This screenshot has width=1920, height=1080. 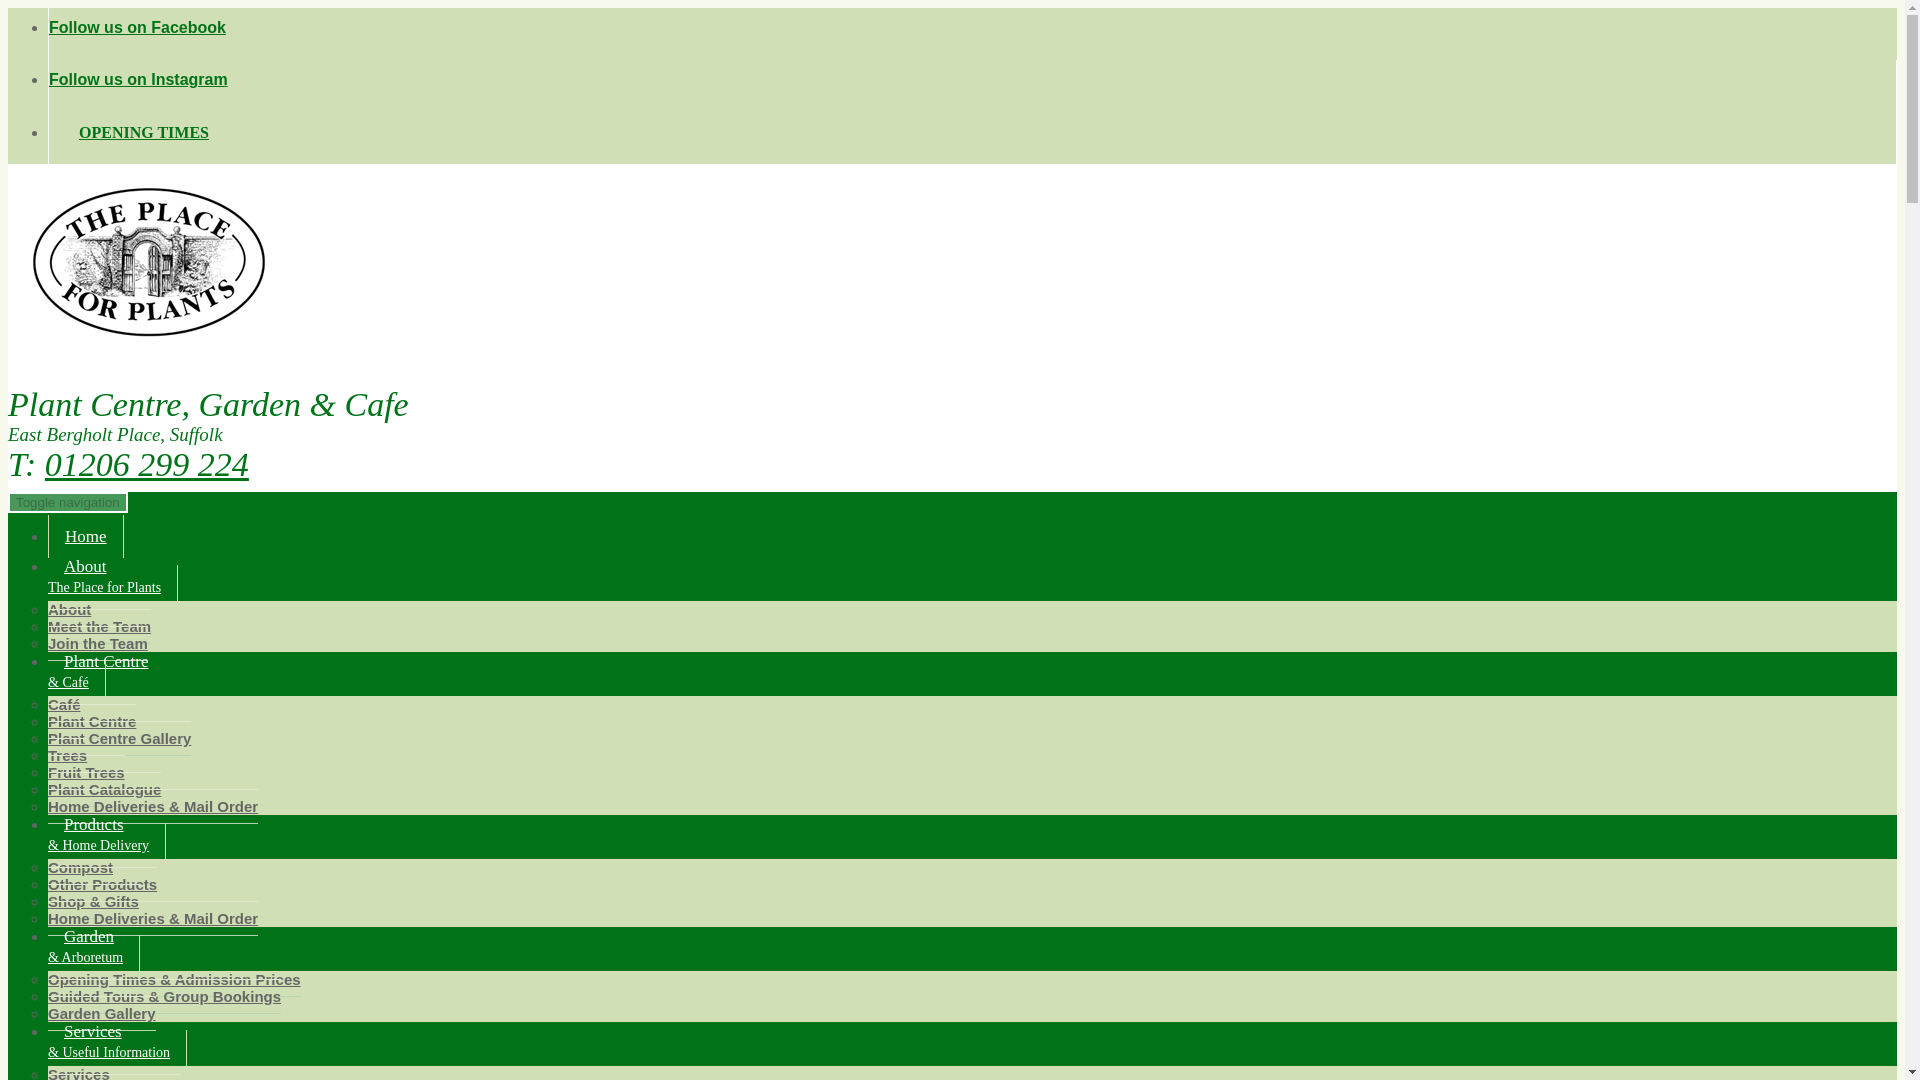 I want to click on Join the Team, so click(x=113, y=576).